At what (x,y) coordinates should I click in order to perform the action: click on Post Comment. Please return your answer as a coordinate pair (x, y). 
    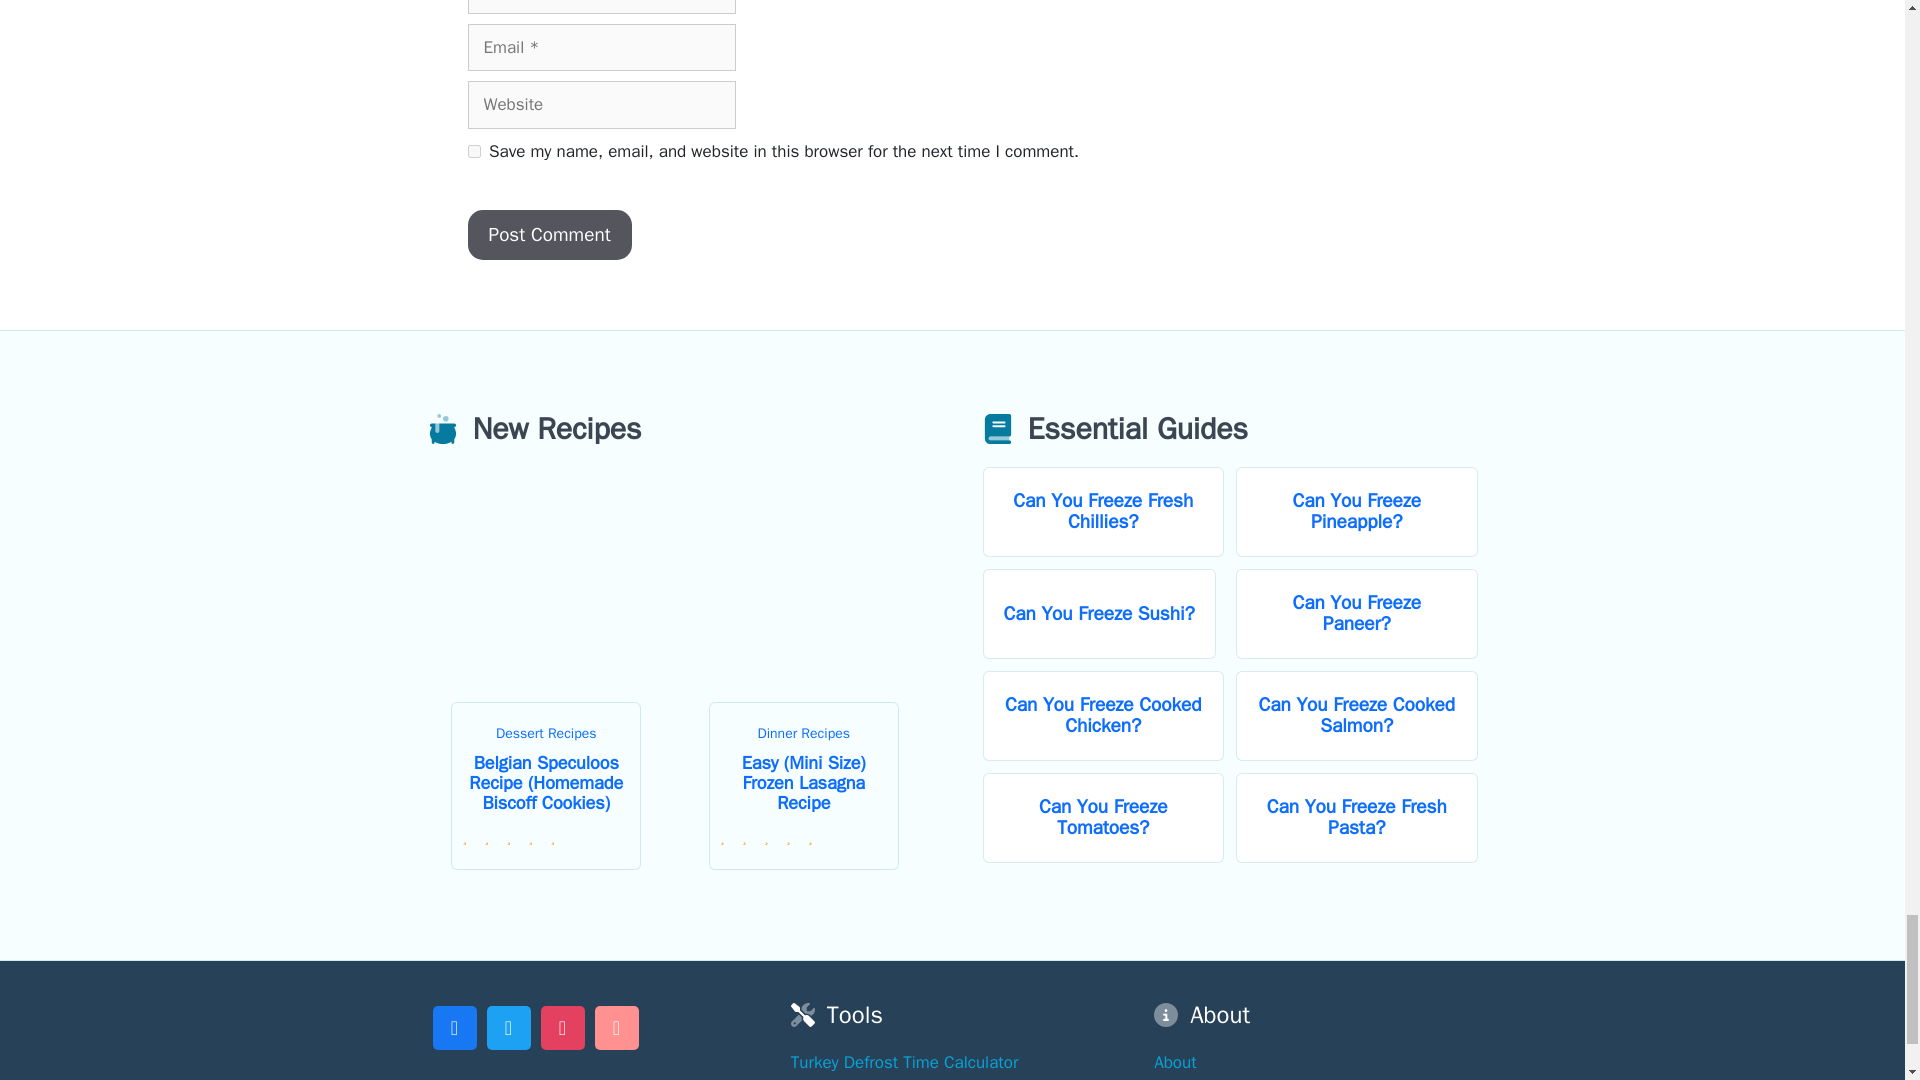
    Looking at the image, I should click on (550, 235).